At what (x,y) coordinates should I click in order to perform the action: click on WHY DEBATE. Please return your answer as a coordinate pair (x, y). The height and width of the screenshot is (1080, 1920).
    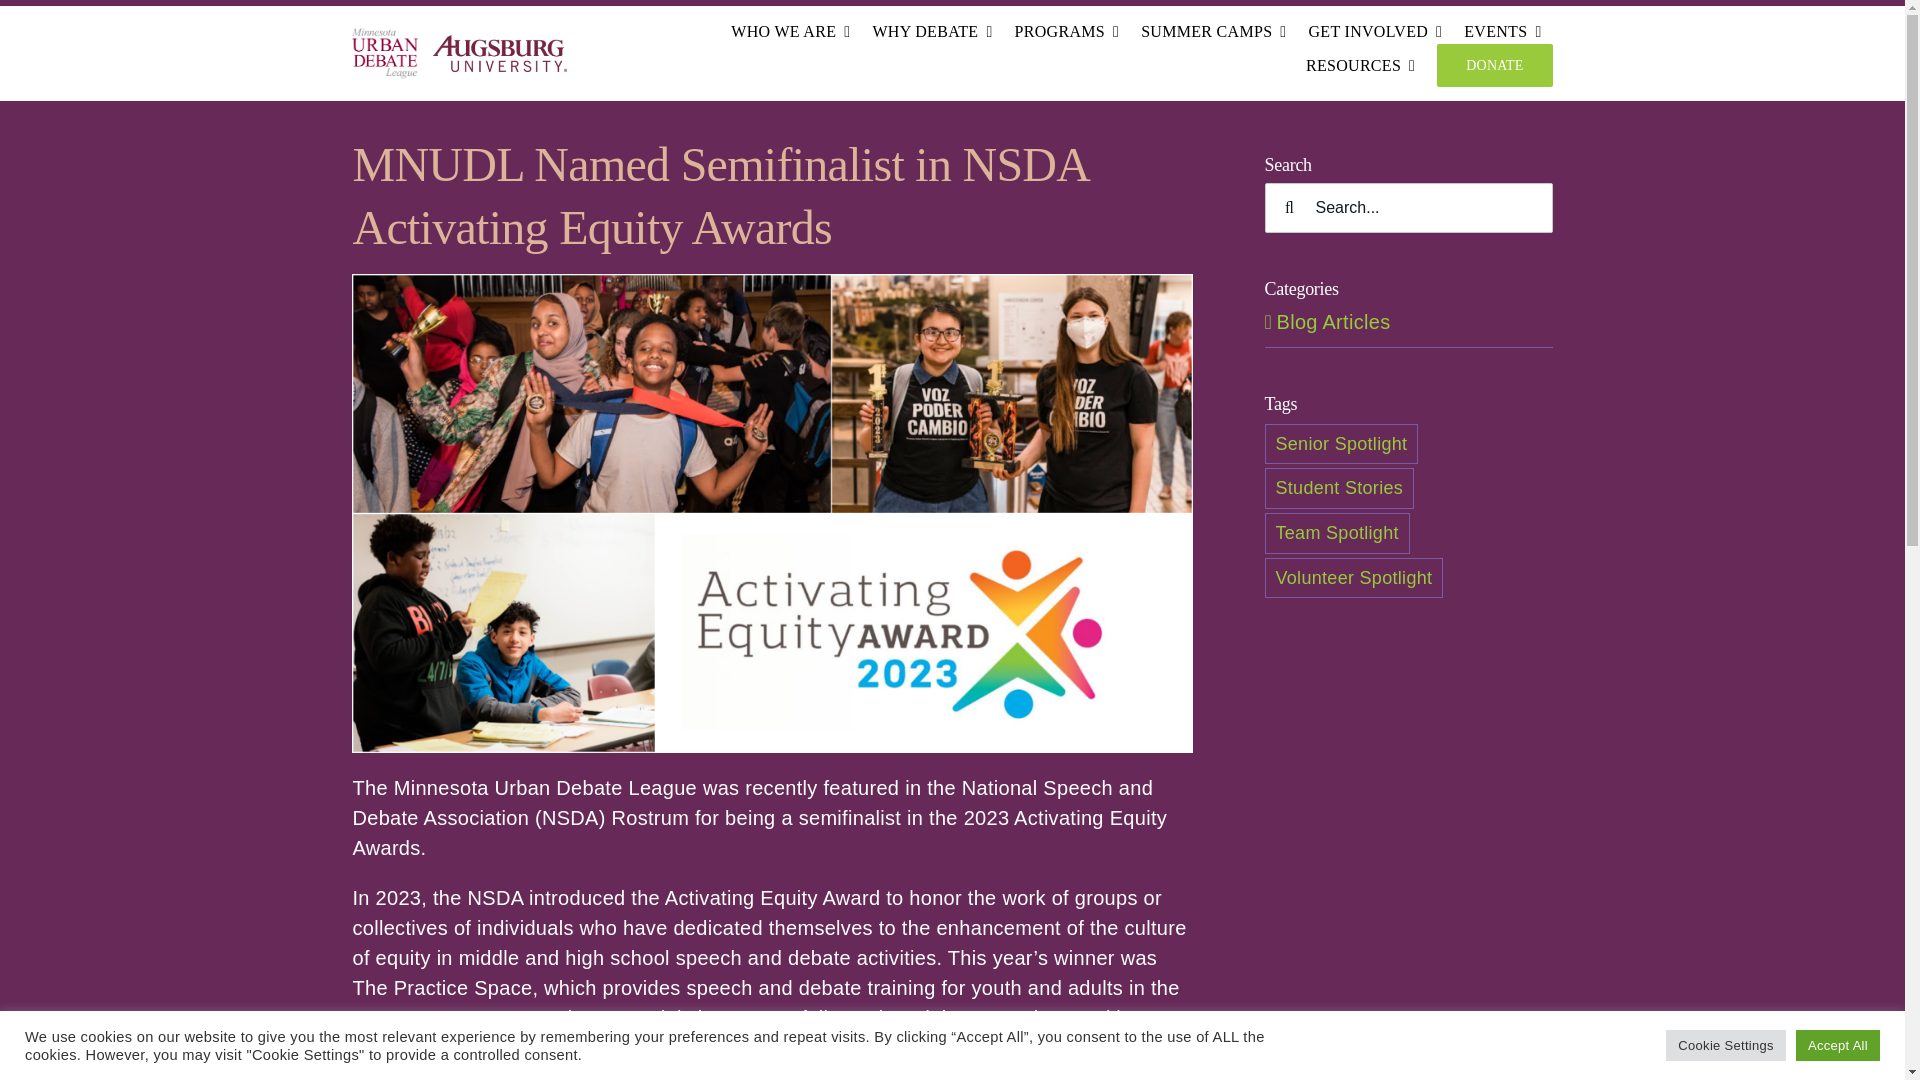
    Looking at the image, I should click on (932, 32).